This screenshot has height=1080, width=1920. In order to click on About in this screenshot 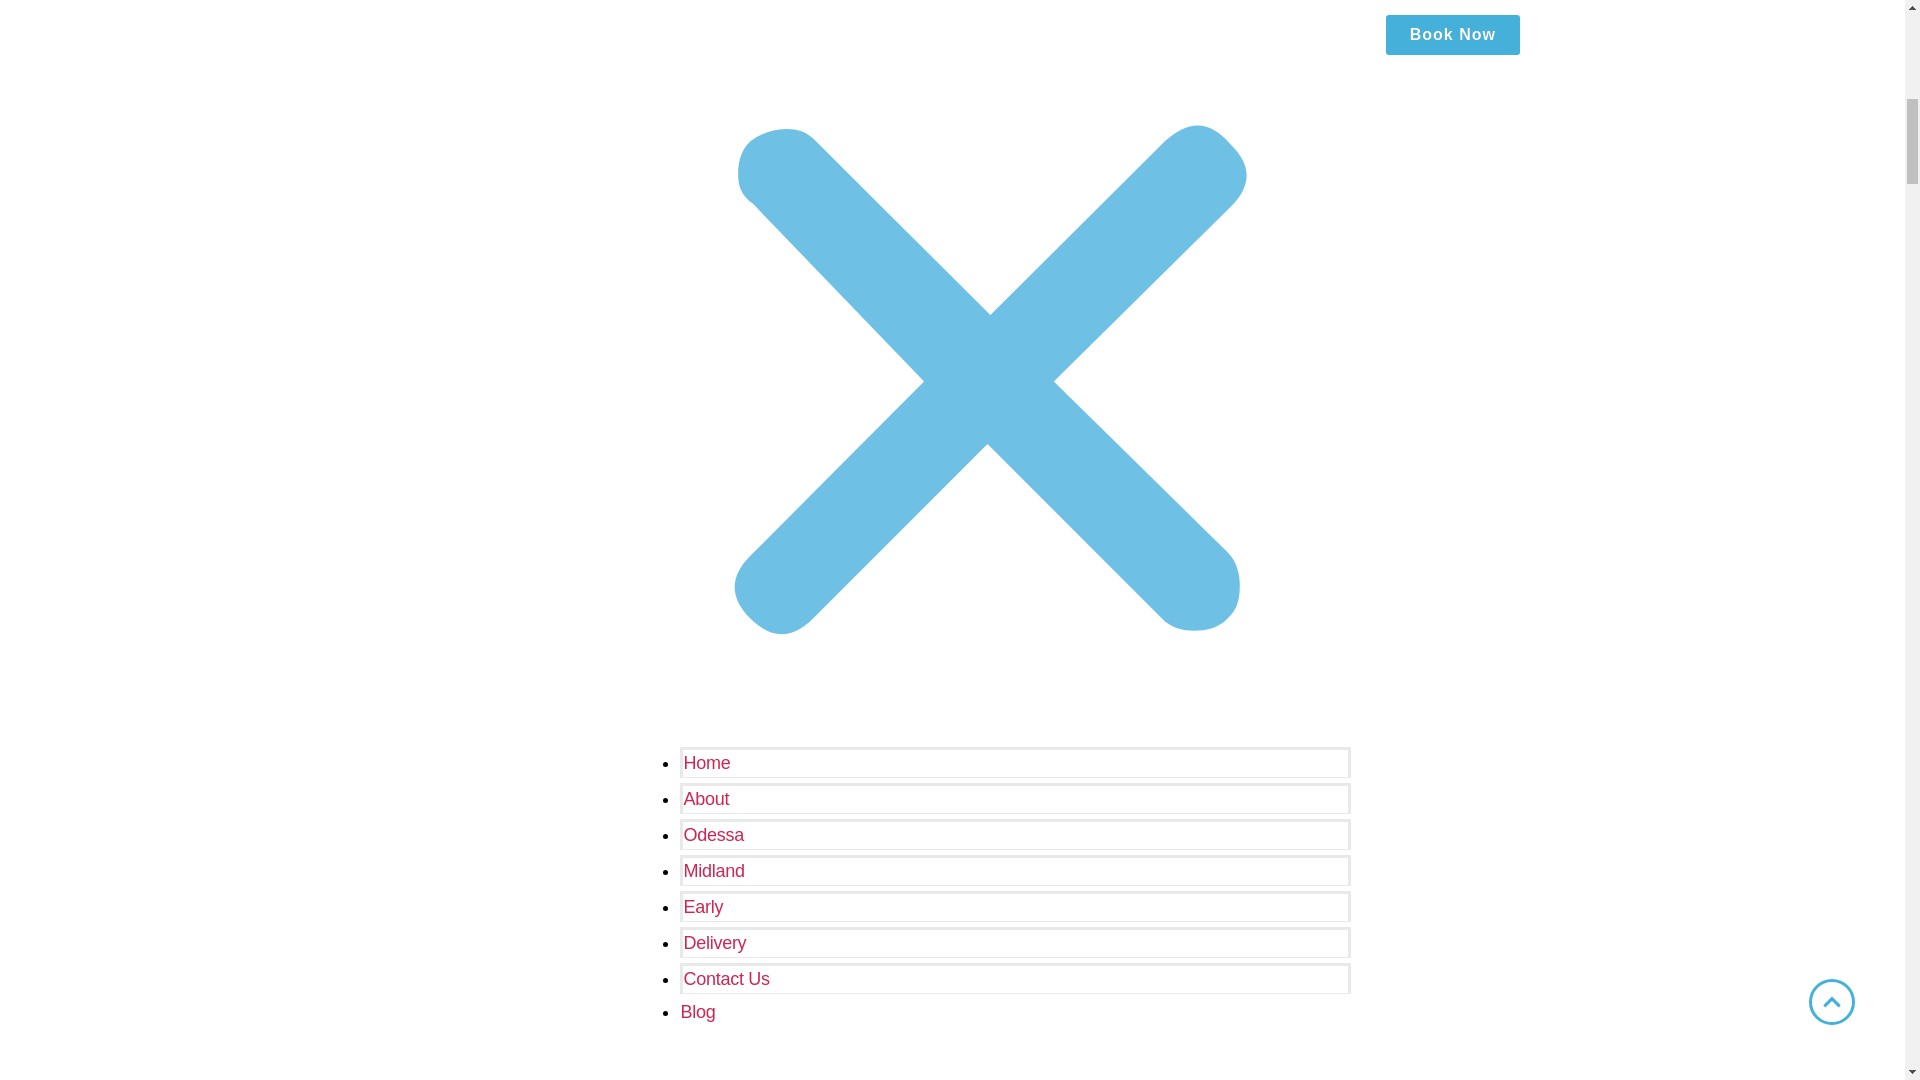, I will do `click(706, 798)`.